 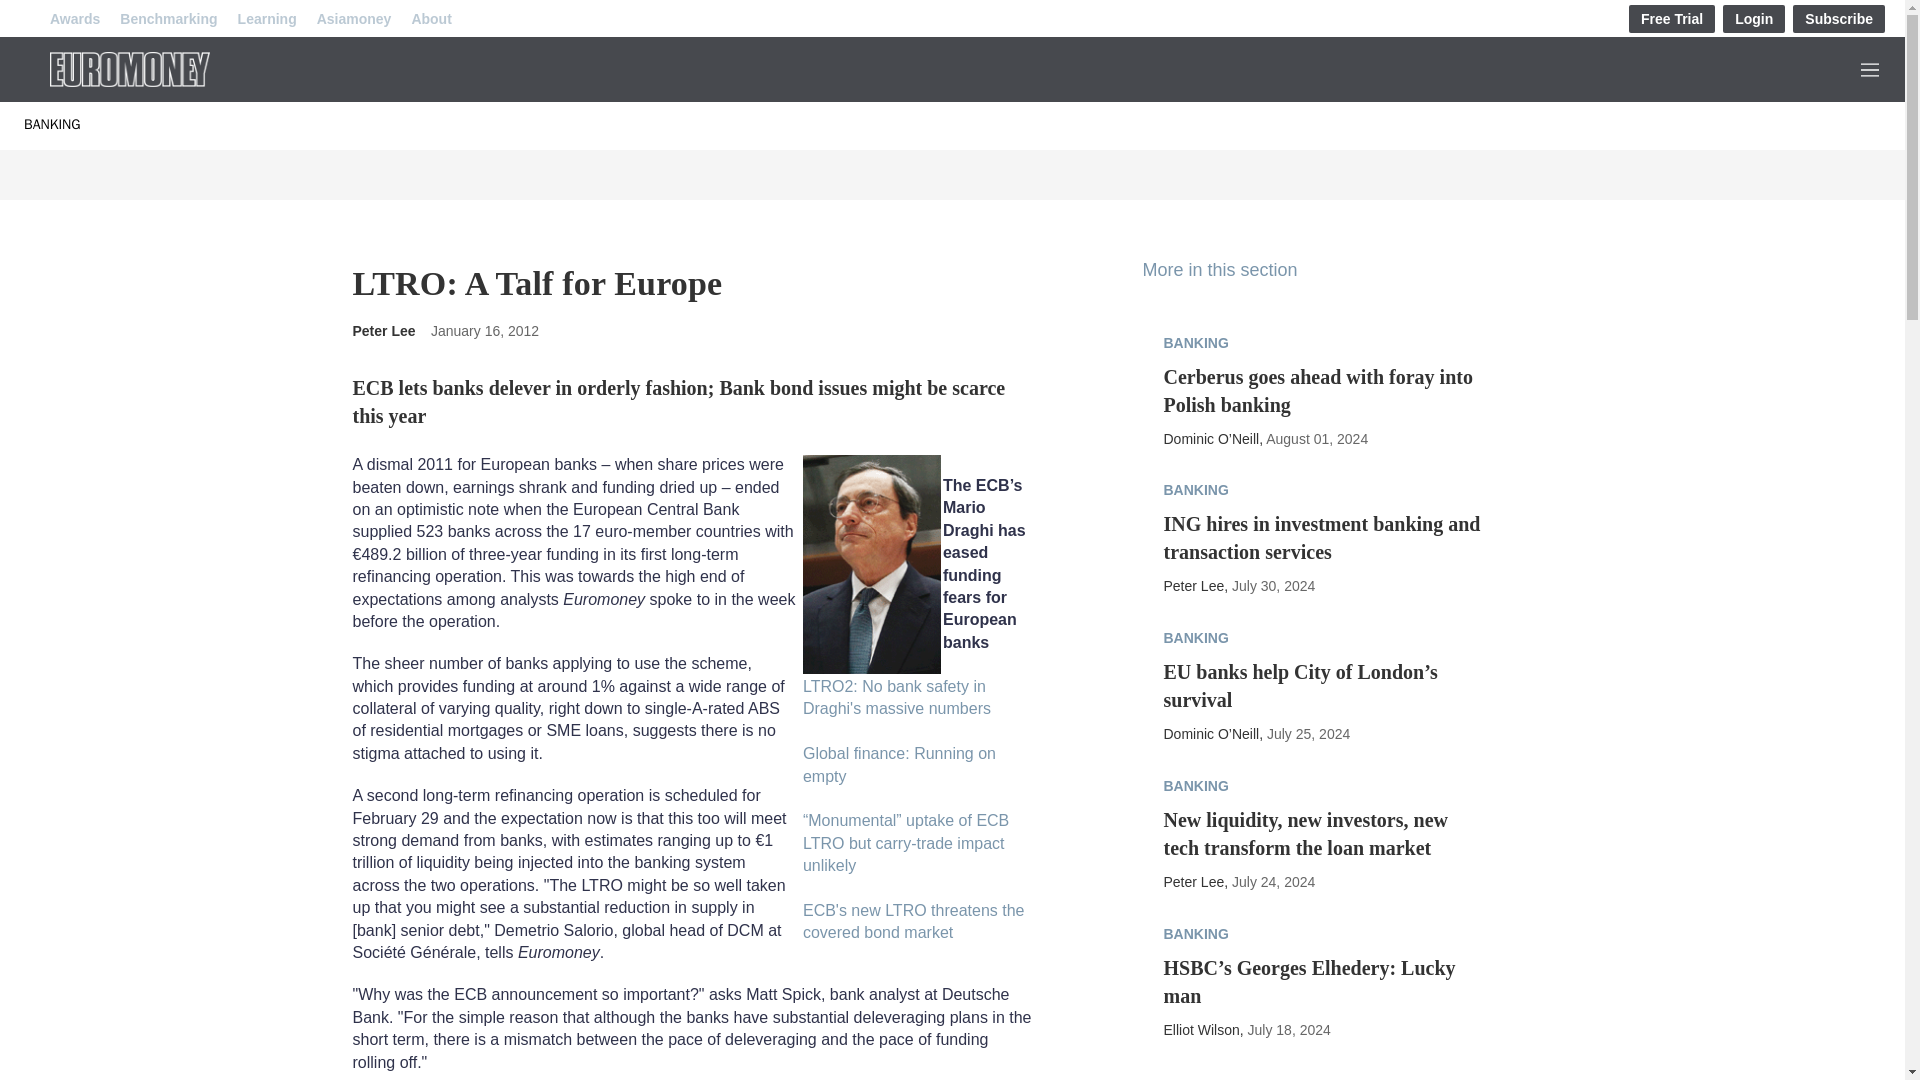 What do you see at coordinates (430, 18) in the screenshot?
I see `About` at bounding box center [430, 18].